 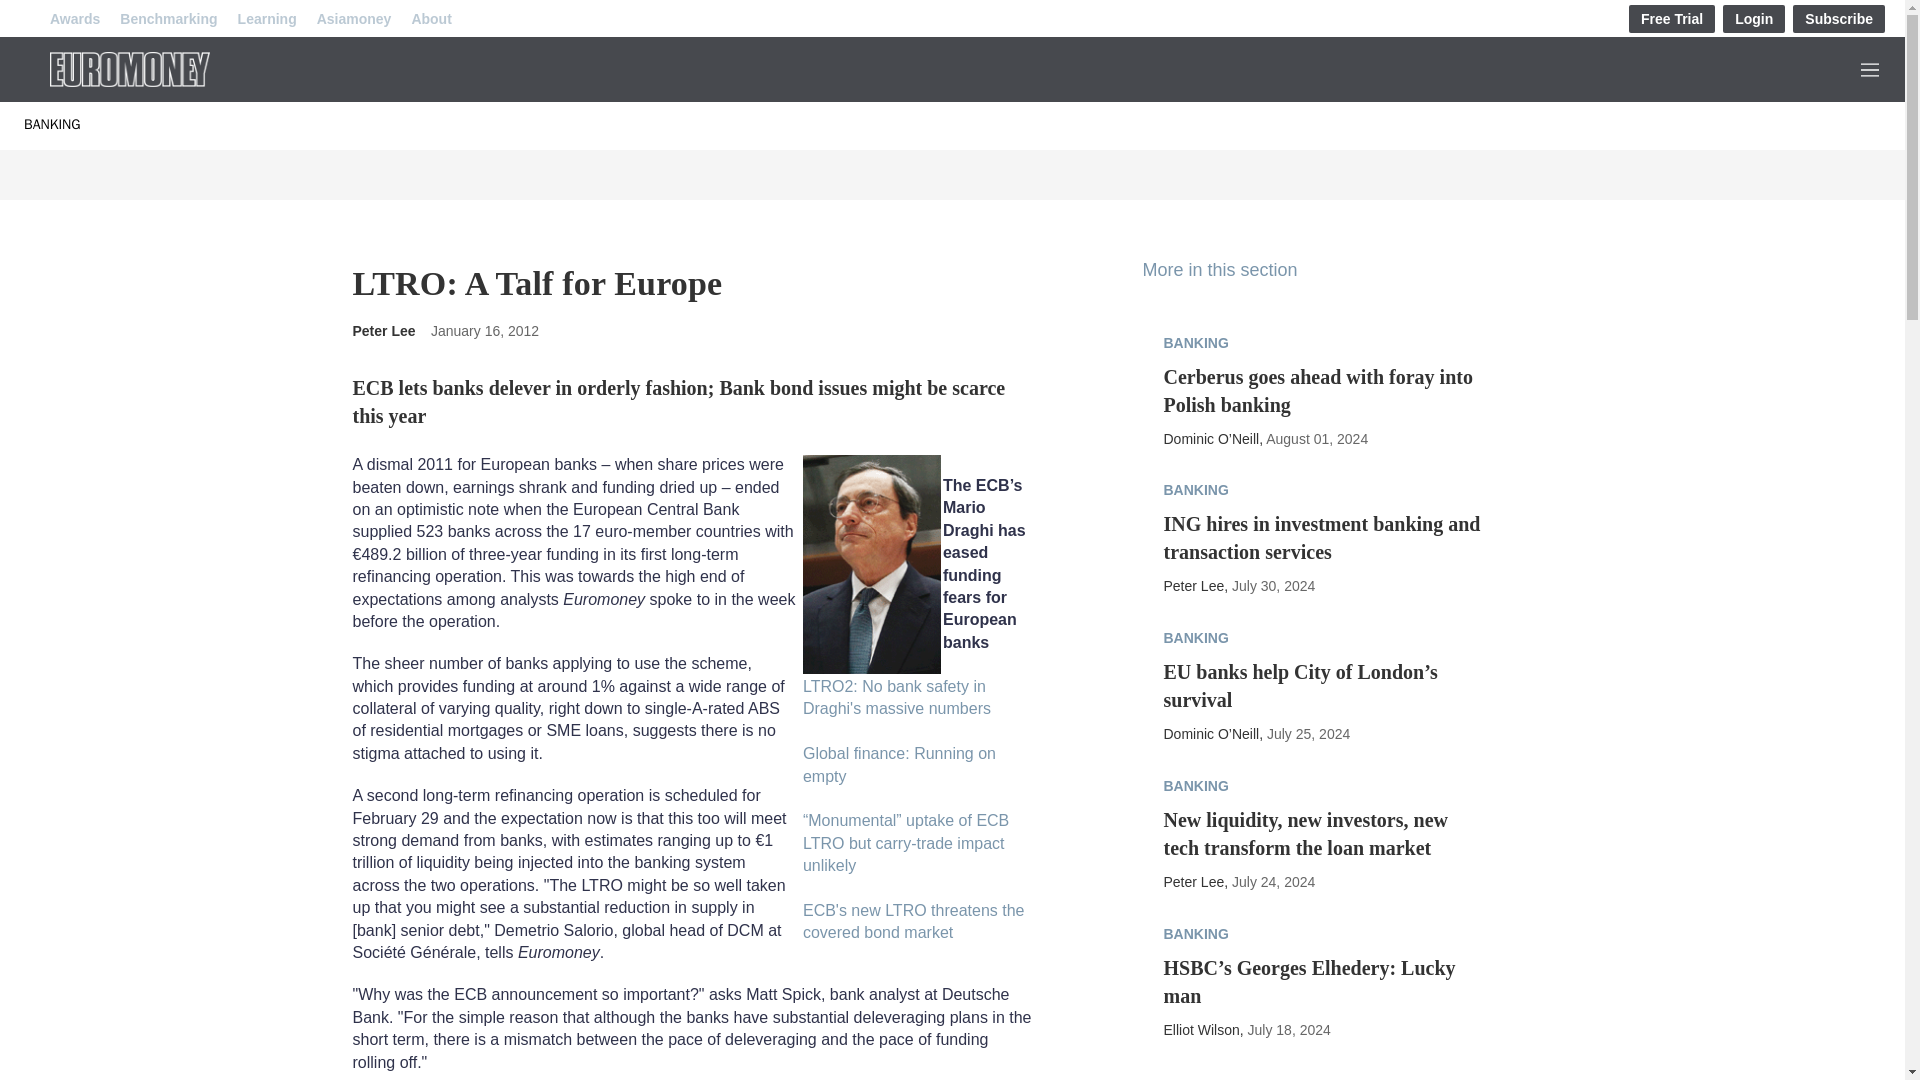 What do you see at coordinates (430, 18) in the screenshot?
I see `About` at bounding box center [430, 18].